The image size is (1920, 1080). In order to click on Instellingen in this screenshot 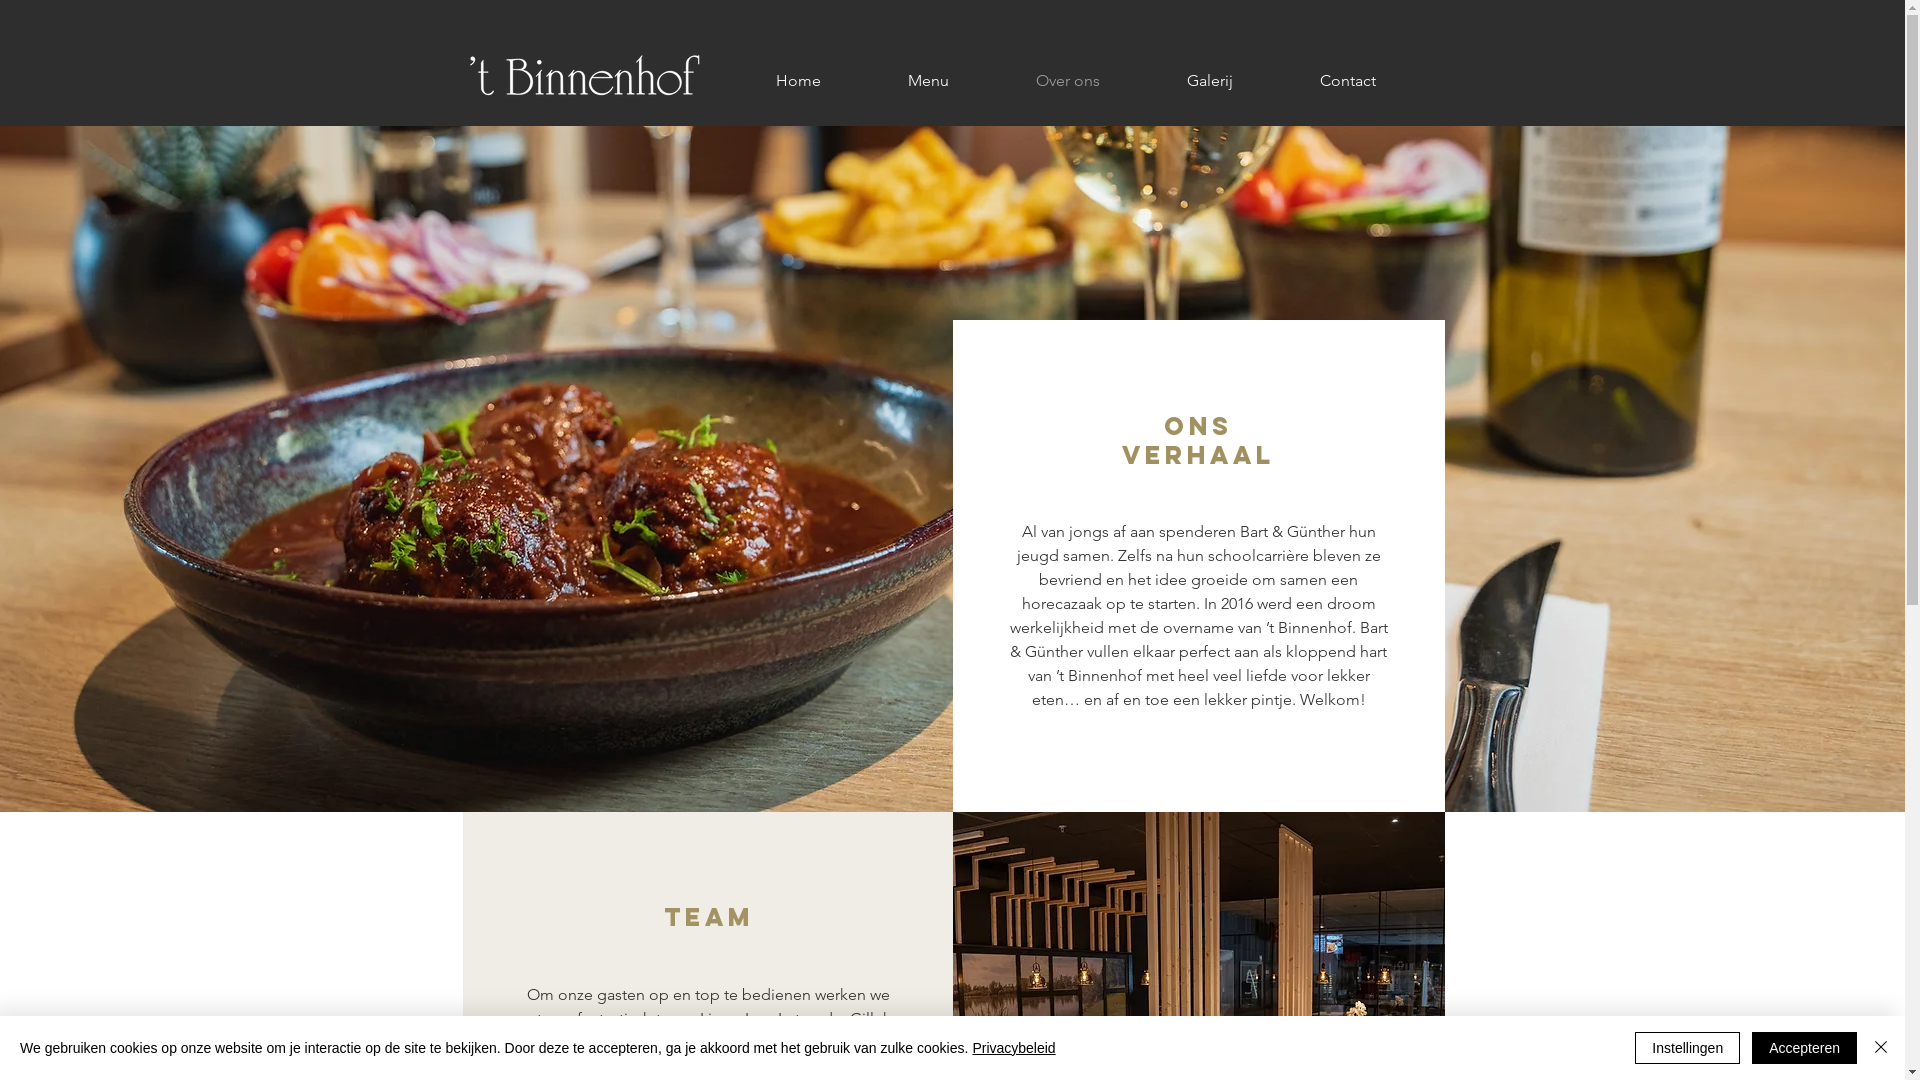, I will do `click(1688, 1048)`.